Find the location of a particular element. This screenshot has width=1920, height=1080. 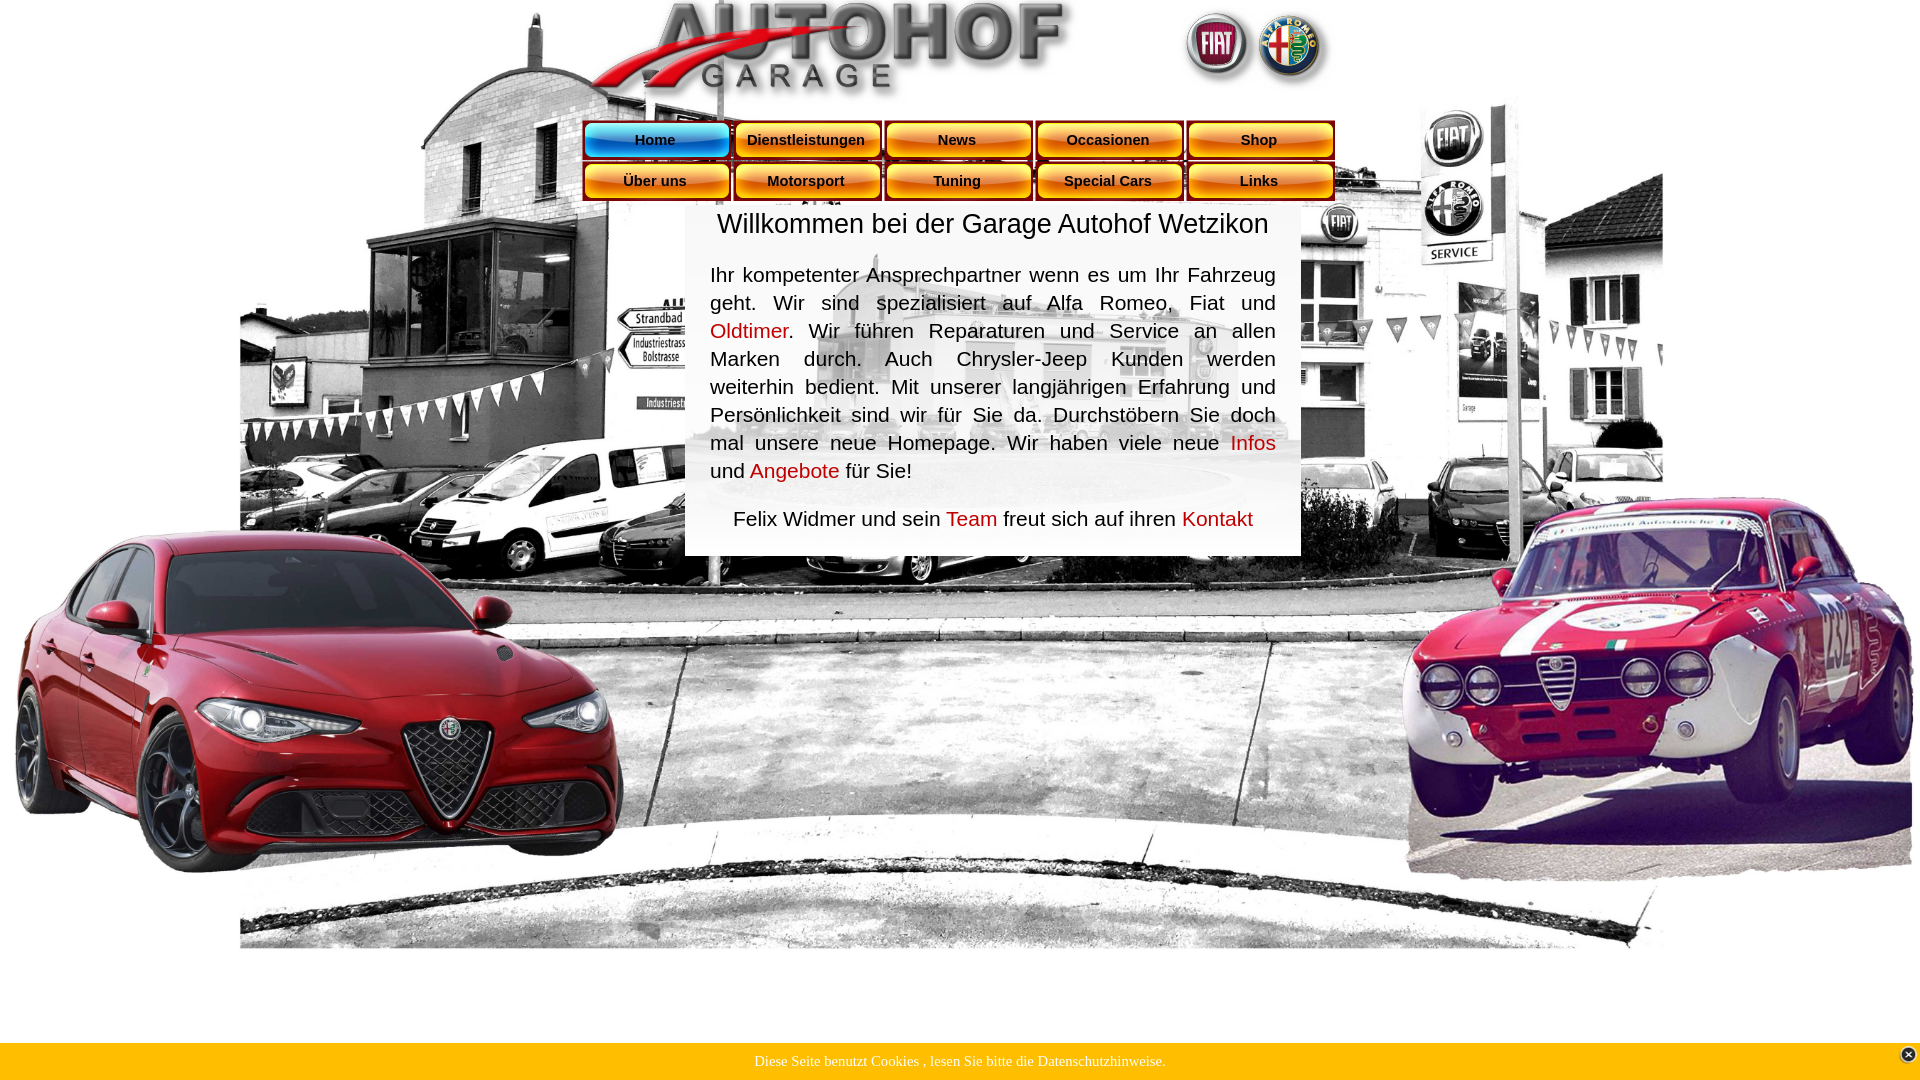

Tuning is located at coordinates (960, 182).